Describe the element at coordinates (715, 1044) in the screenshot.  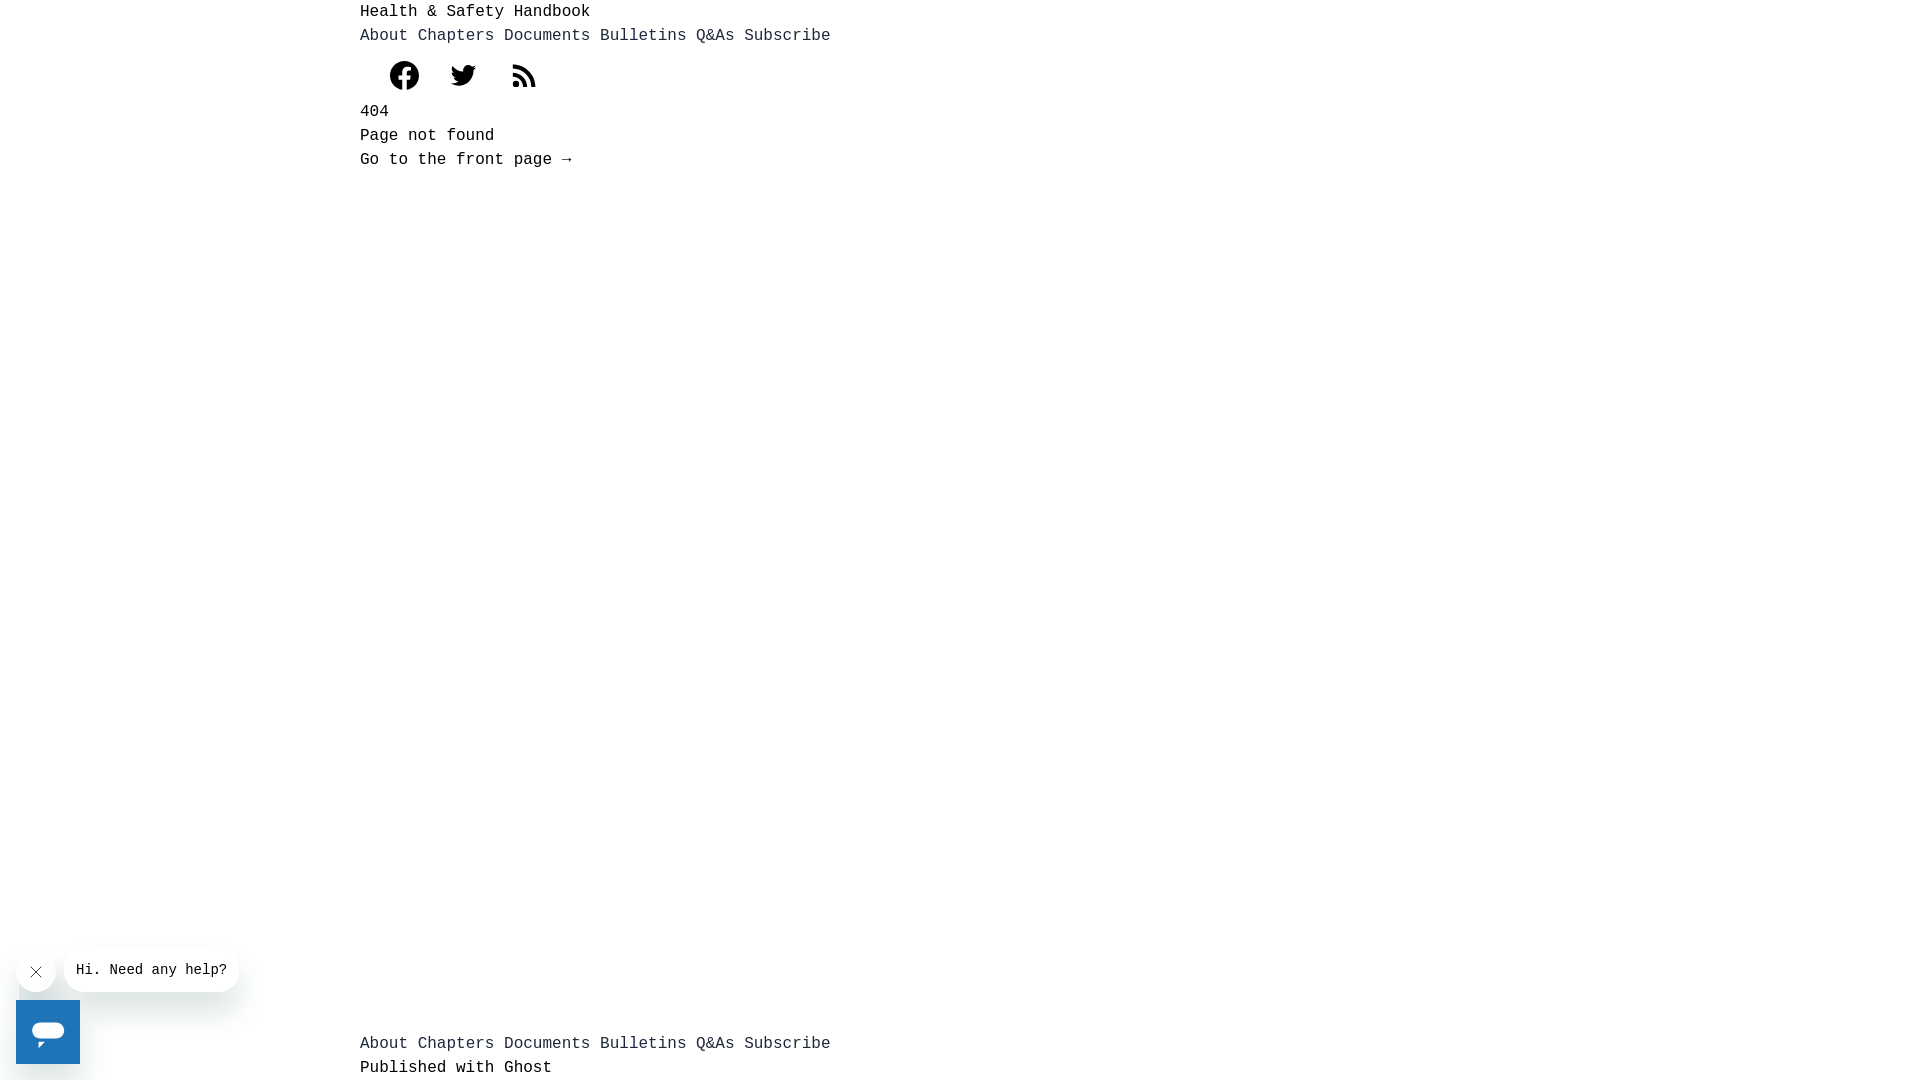
I see `Q&As` at that location.